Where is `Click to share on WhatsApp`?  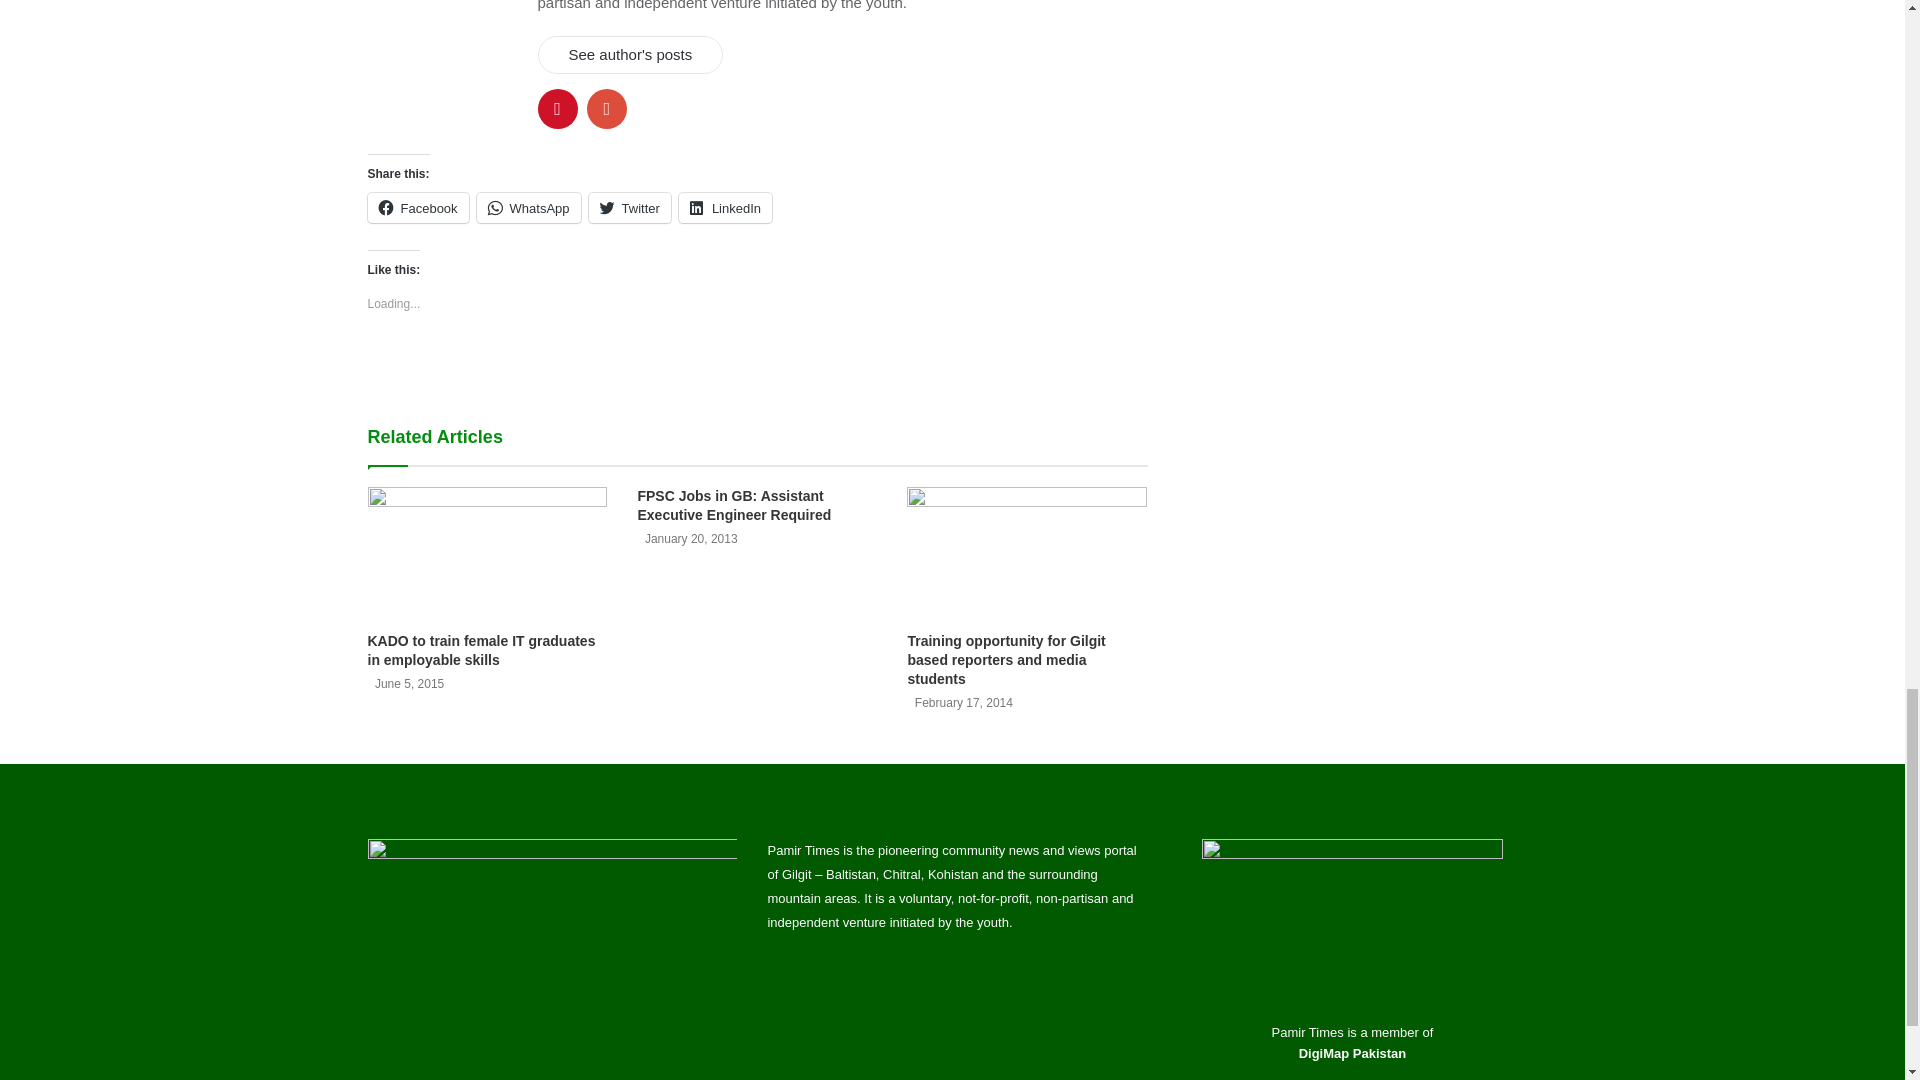 Click to share on WhatsApp is located at coordinates (528, 208).